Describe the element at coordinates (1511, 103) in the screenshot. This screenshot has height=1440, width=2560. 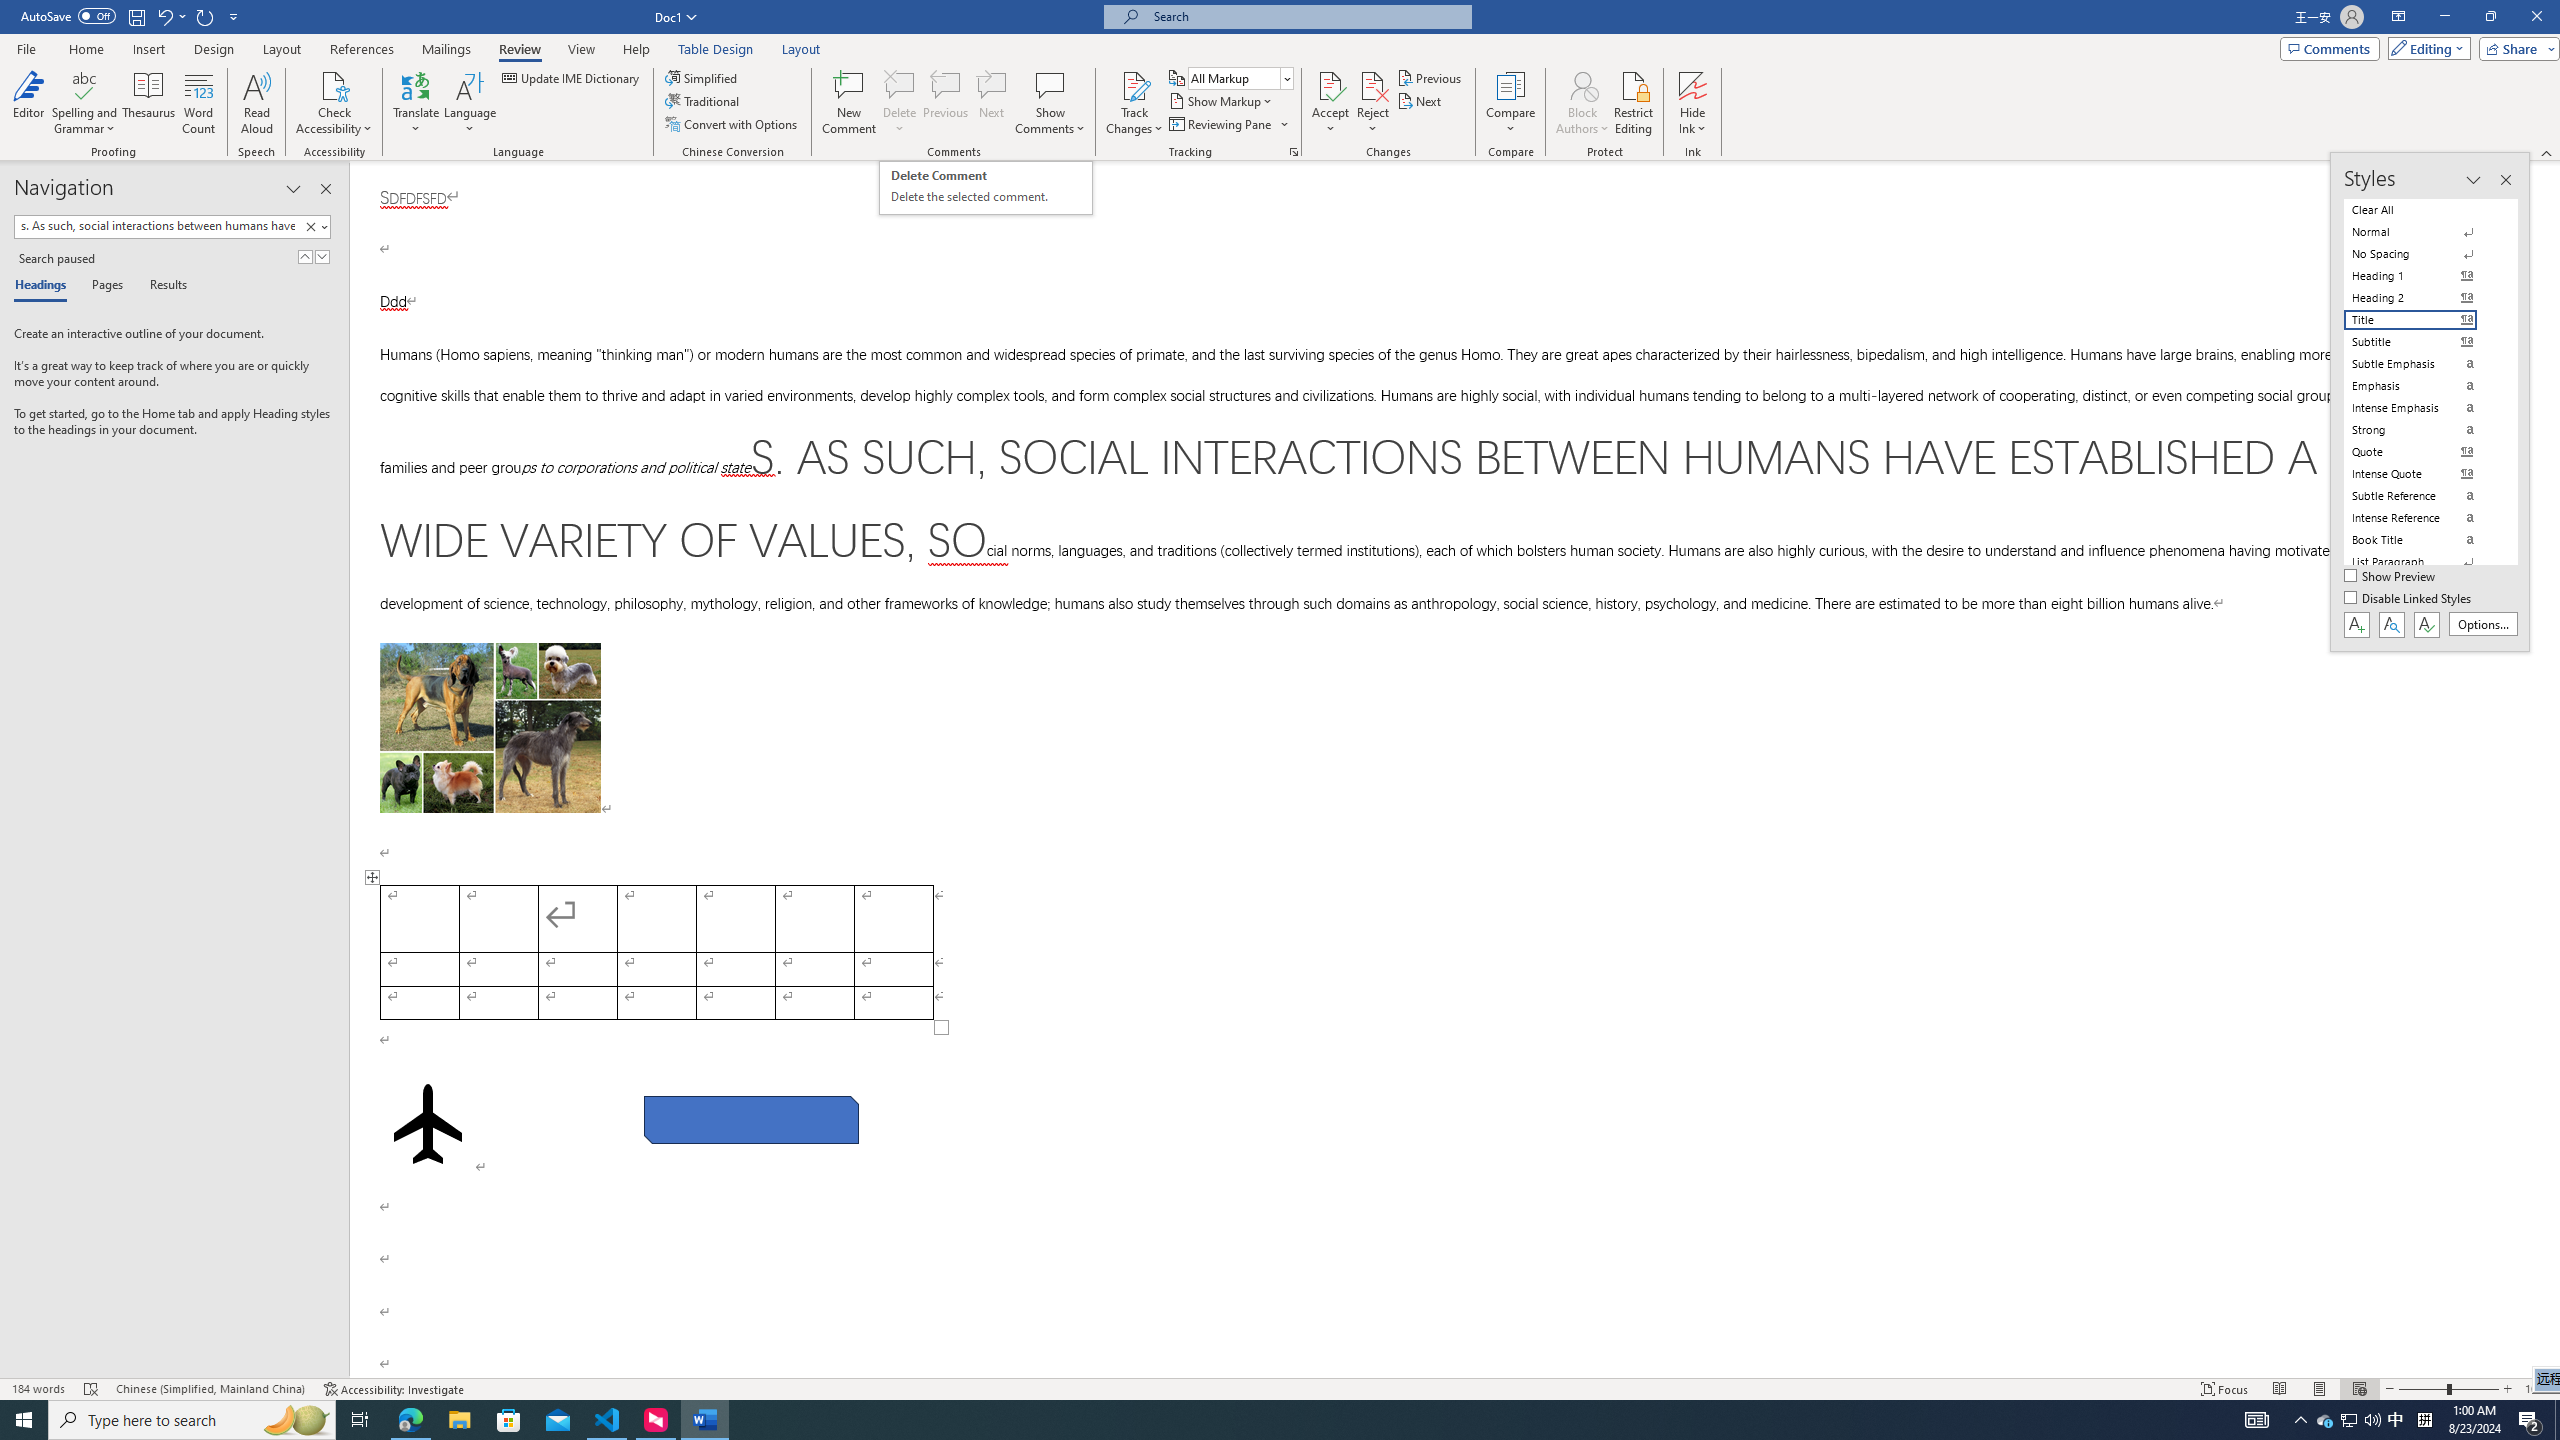
I see `Compare` at that location.